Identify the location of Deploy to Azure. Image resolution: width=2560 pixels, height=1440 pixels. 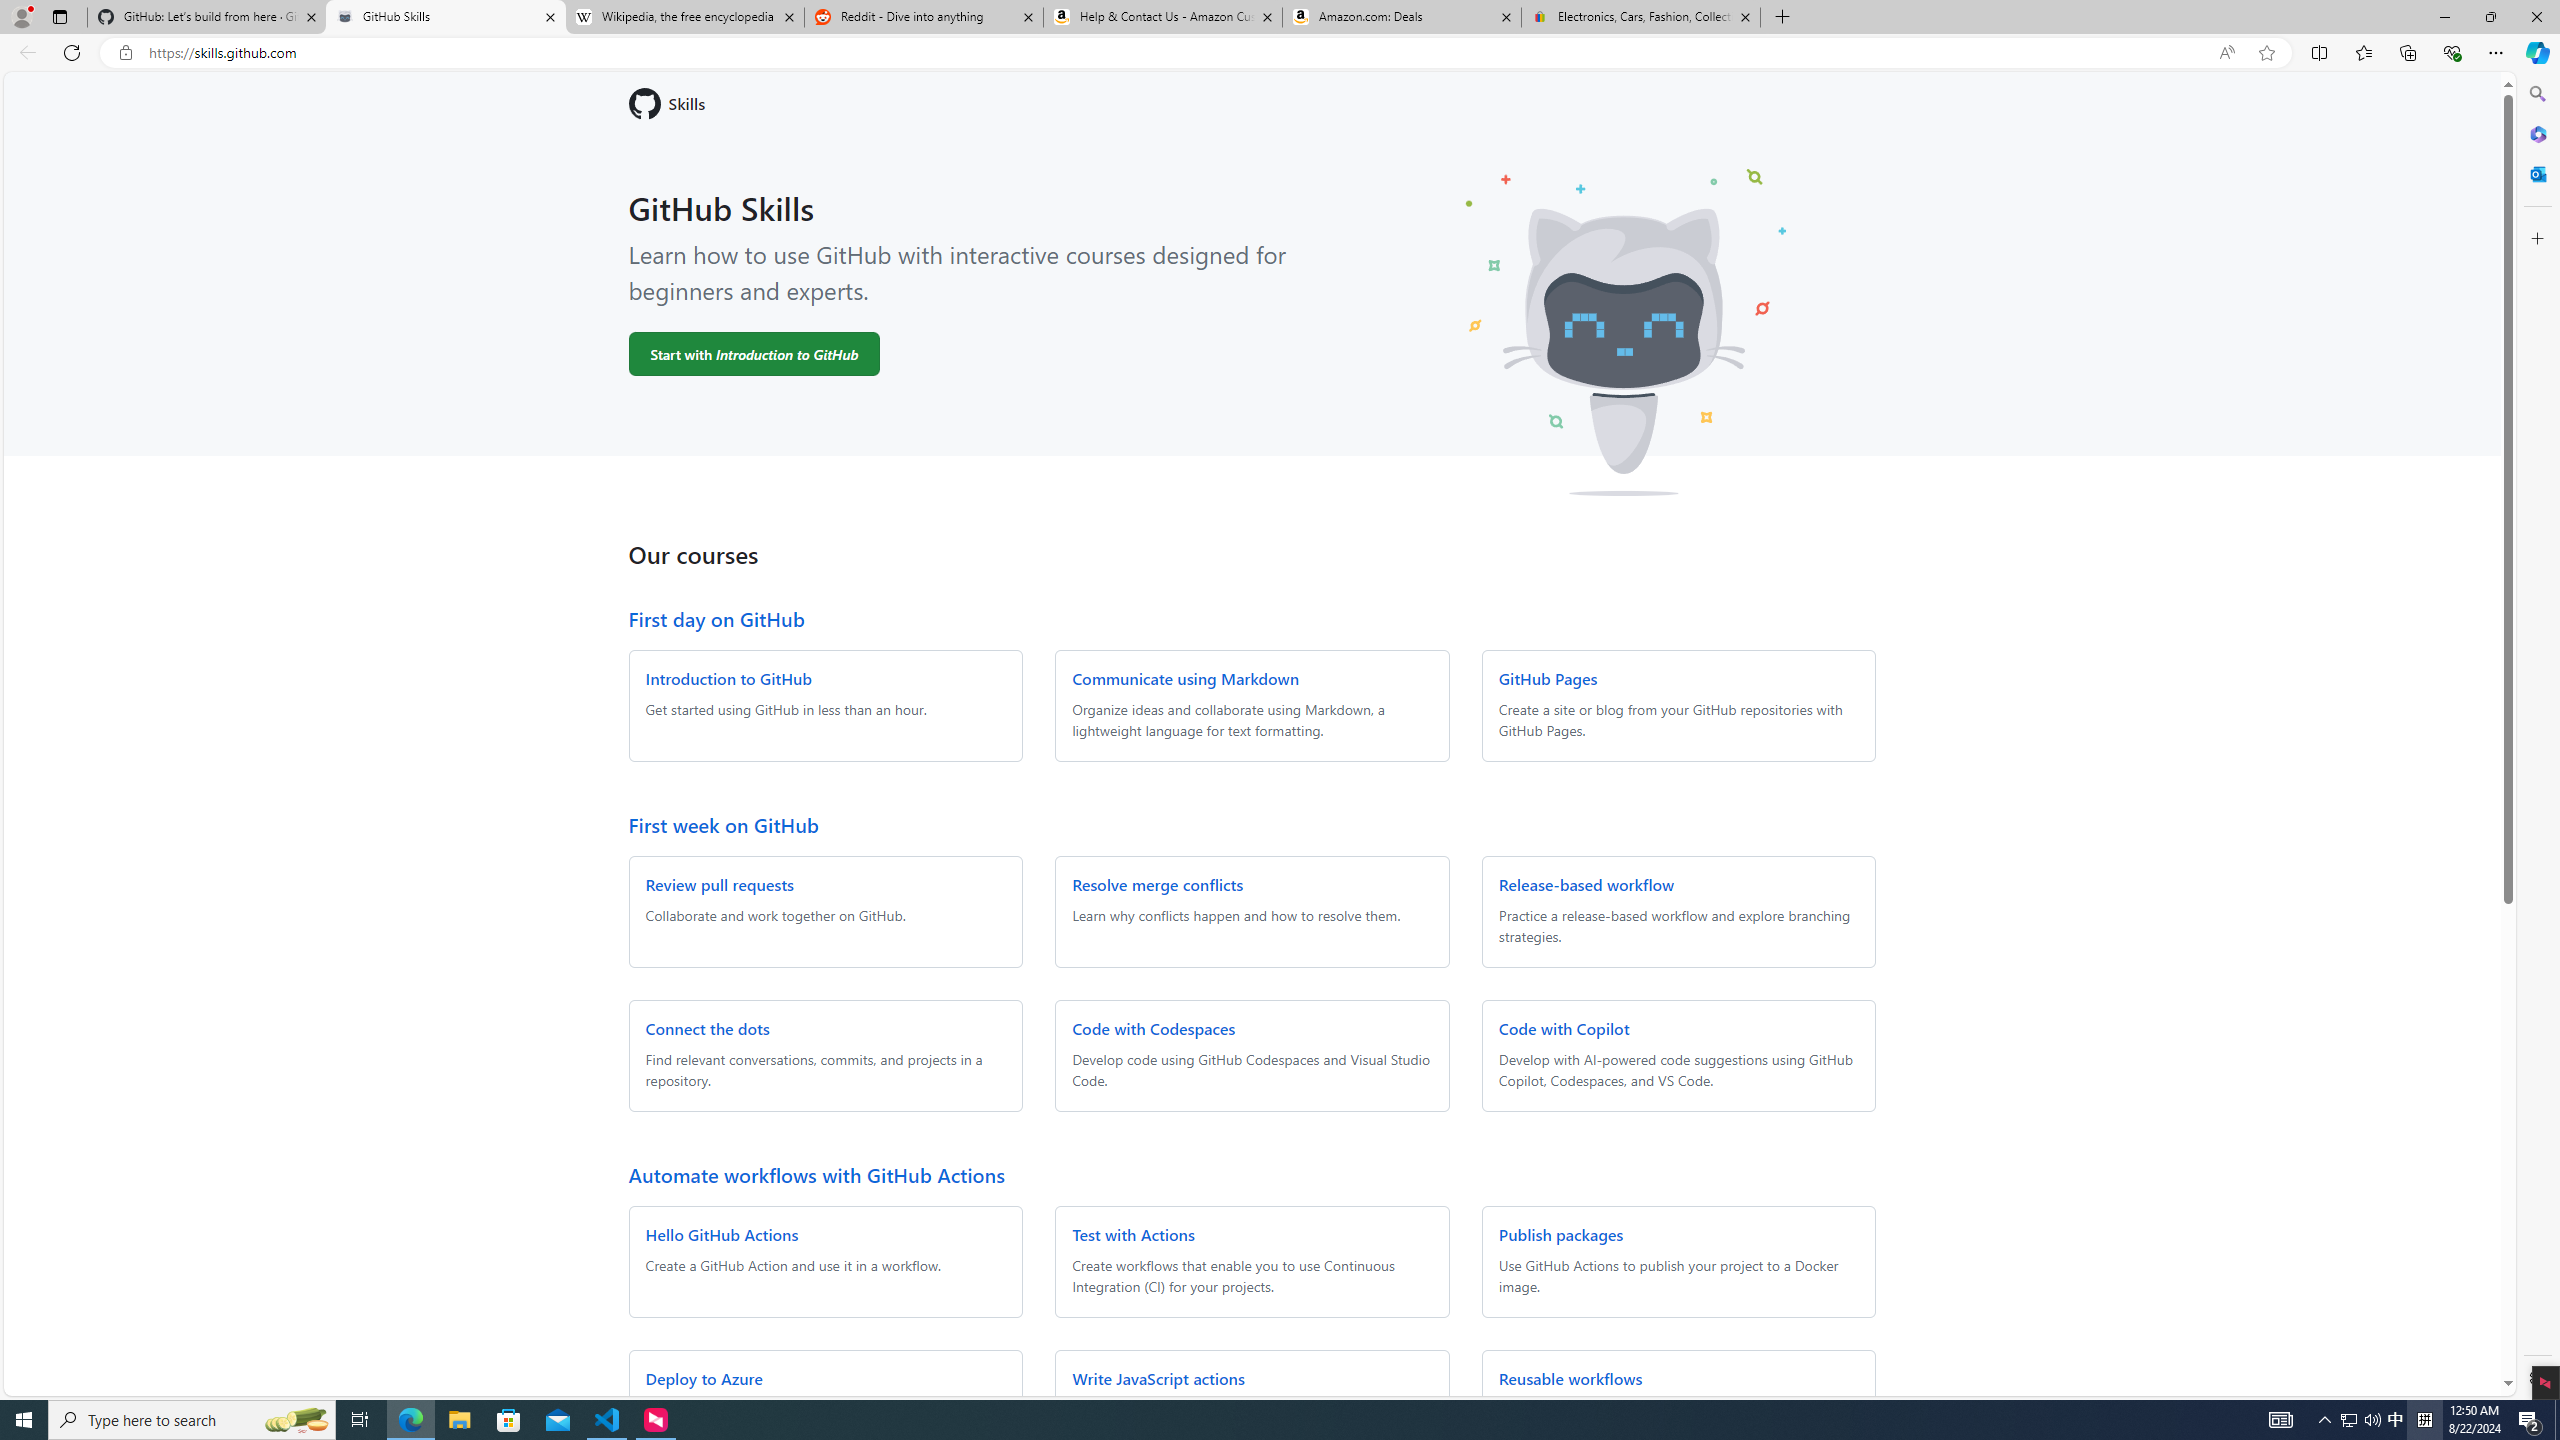
(704, 1378).